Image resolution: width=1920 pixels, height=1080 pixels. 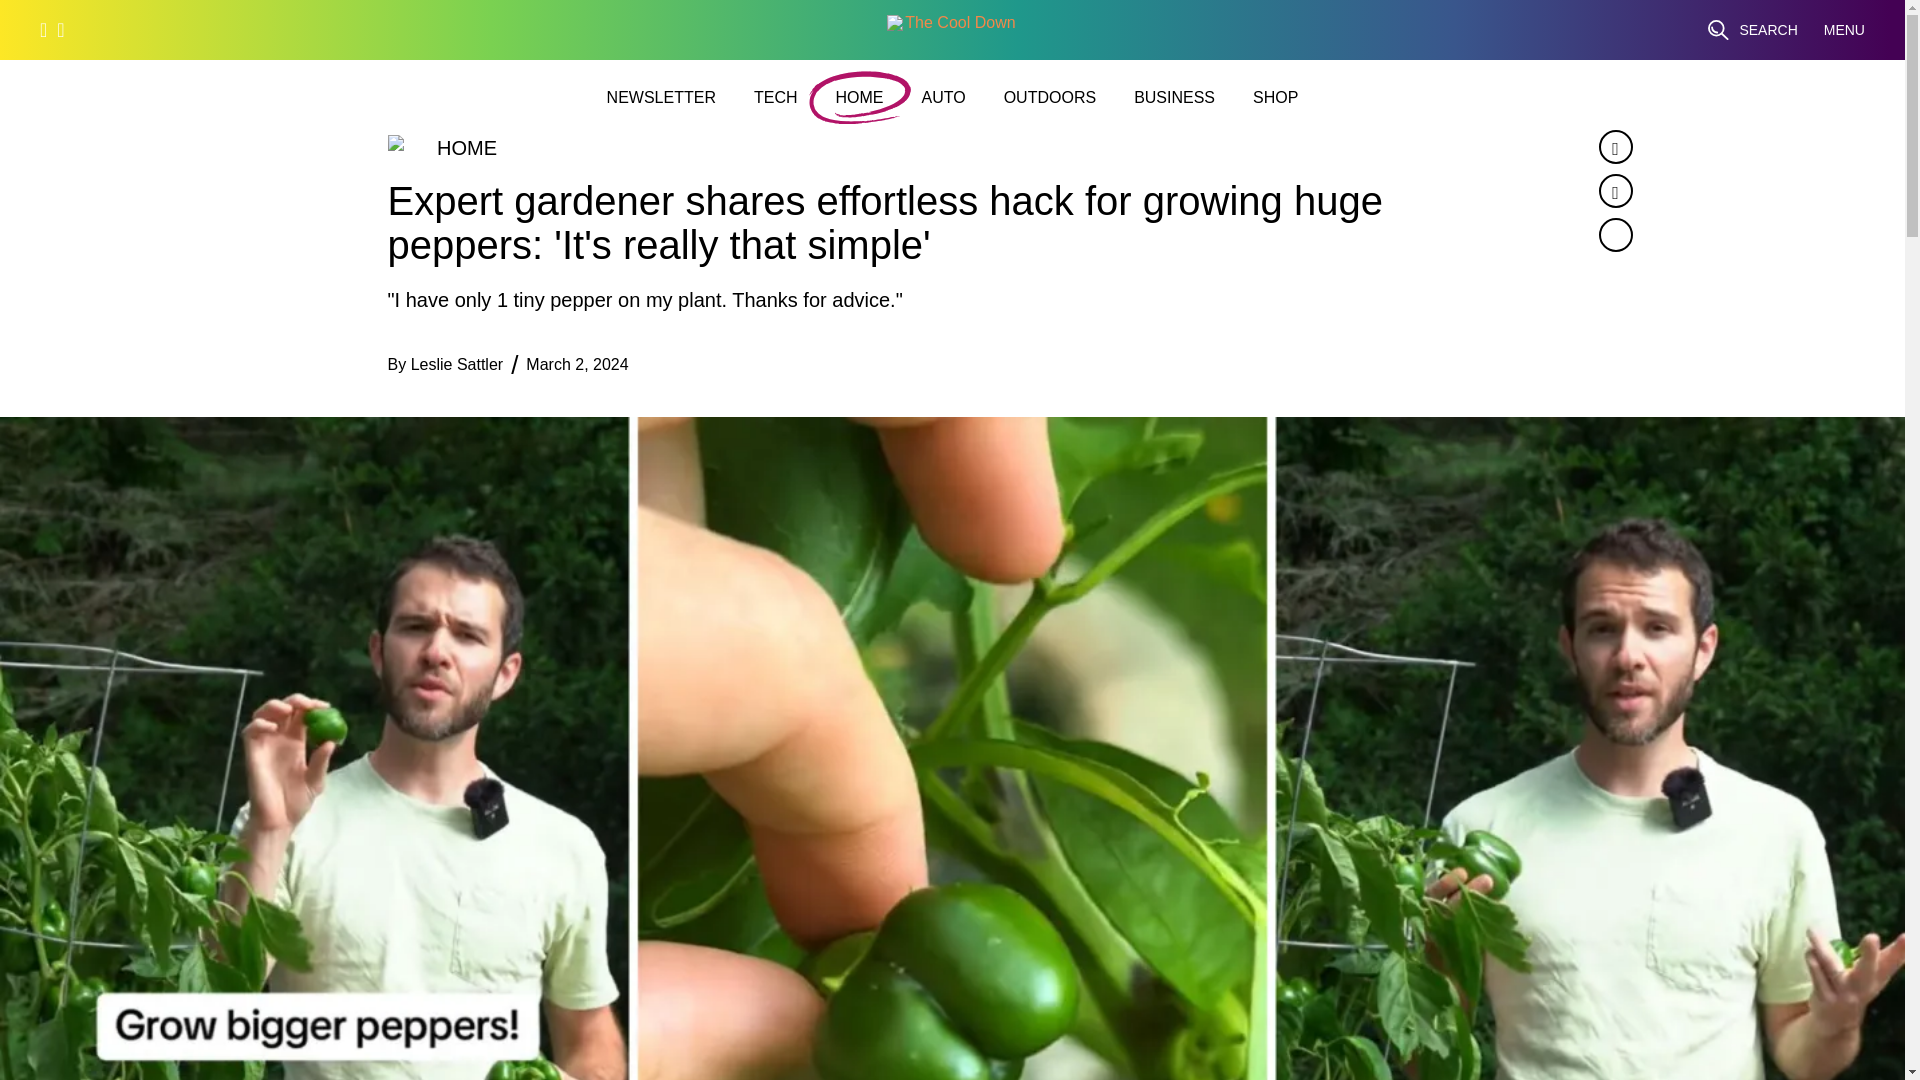 I want to click on HOME, so click(x=859, y=97).